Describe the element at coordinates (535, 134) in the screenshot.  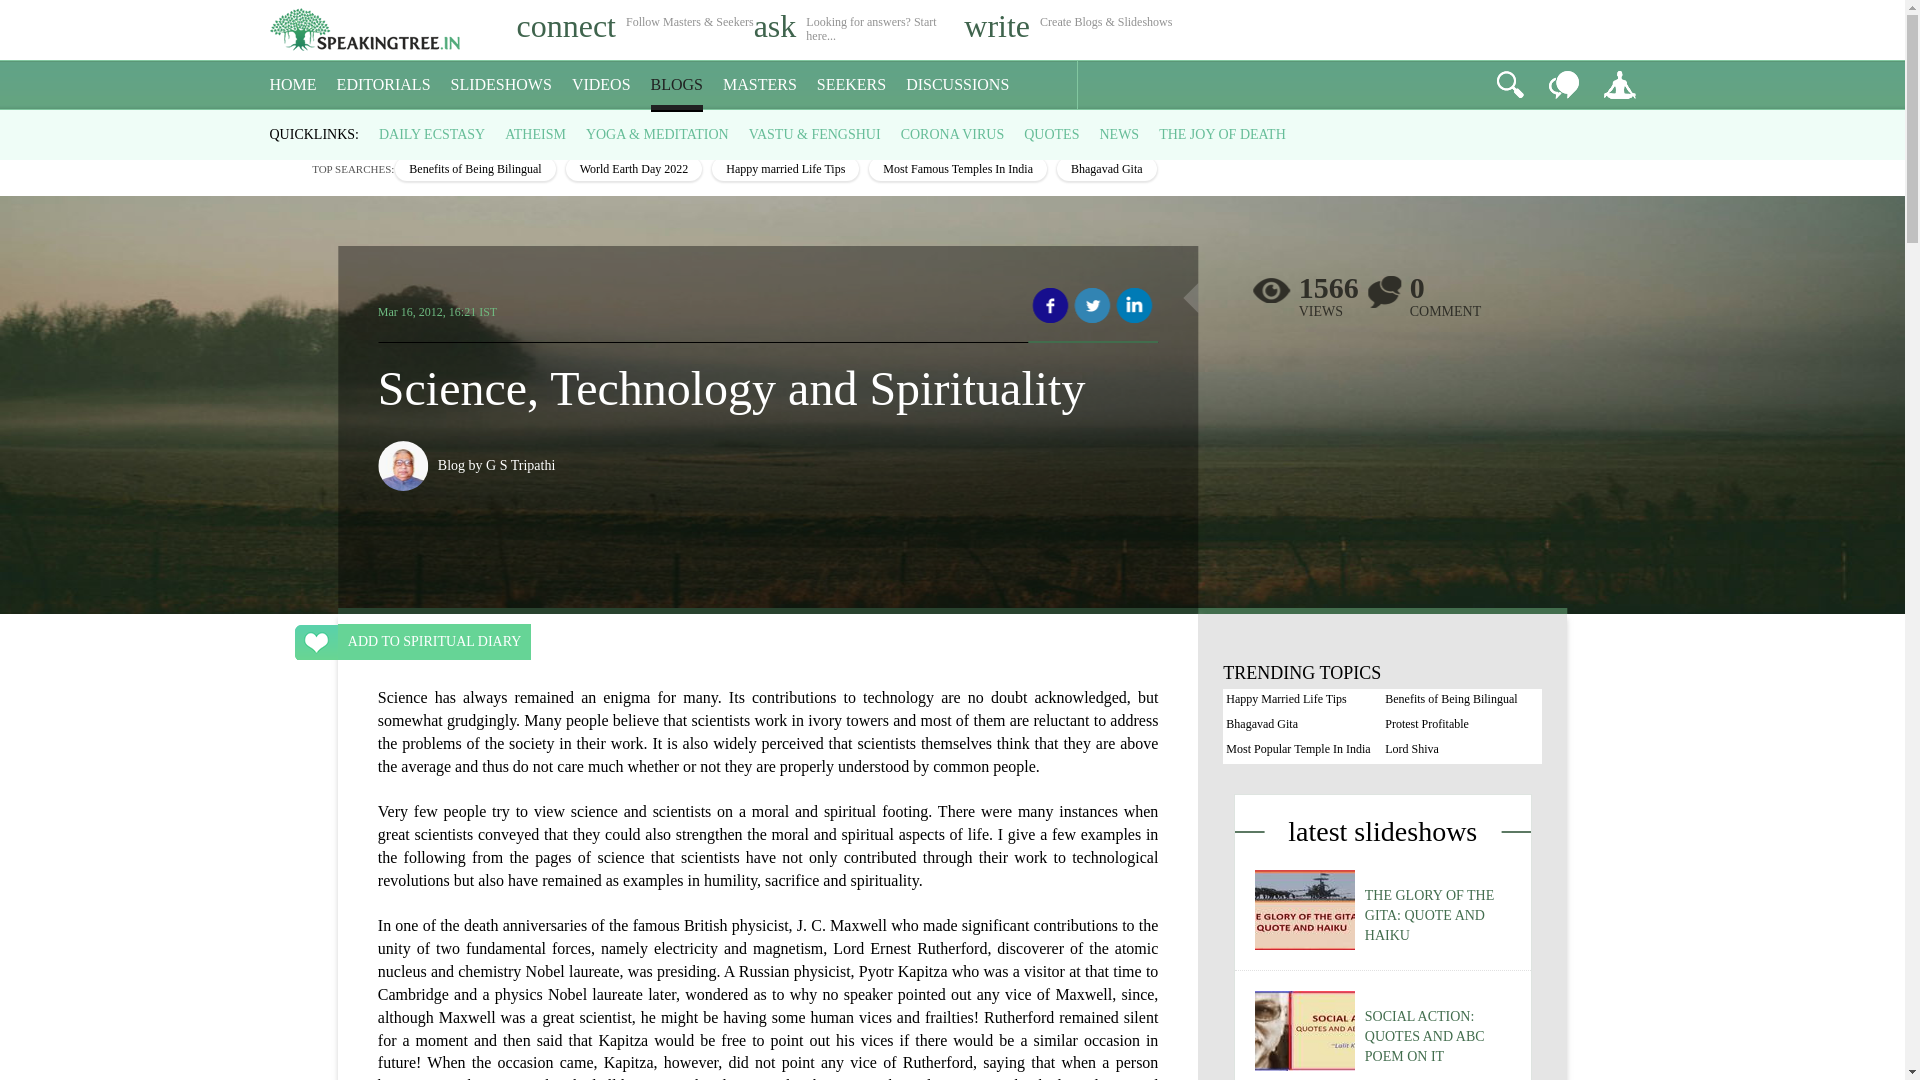
I see `ATHEISM` at that location.